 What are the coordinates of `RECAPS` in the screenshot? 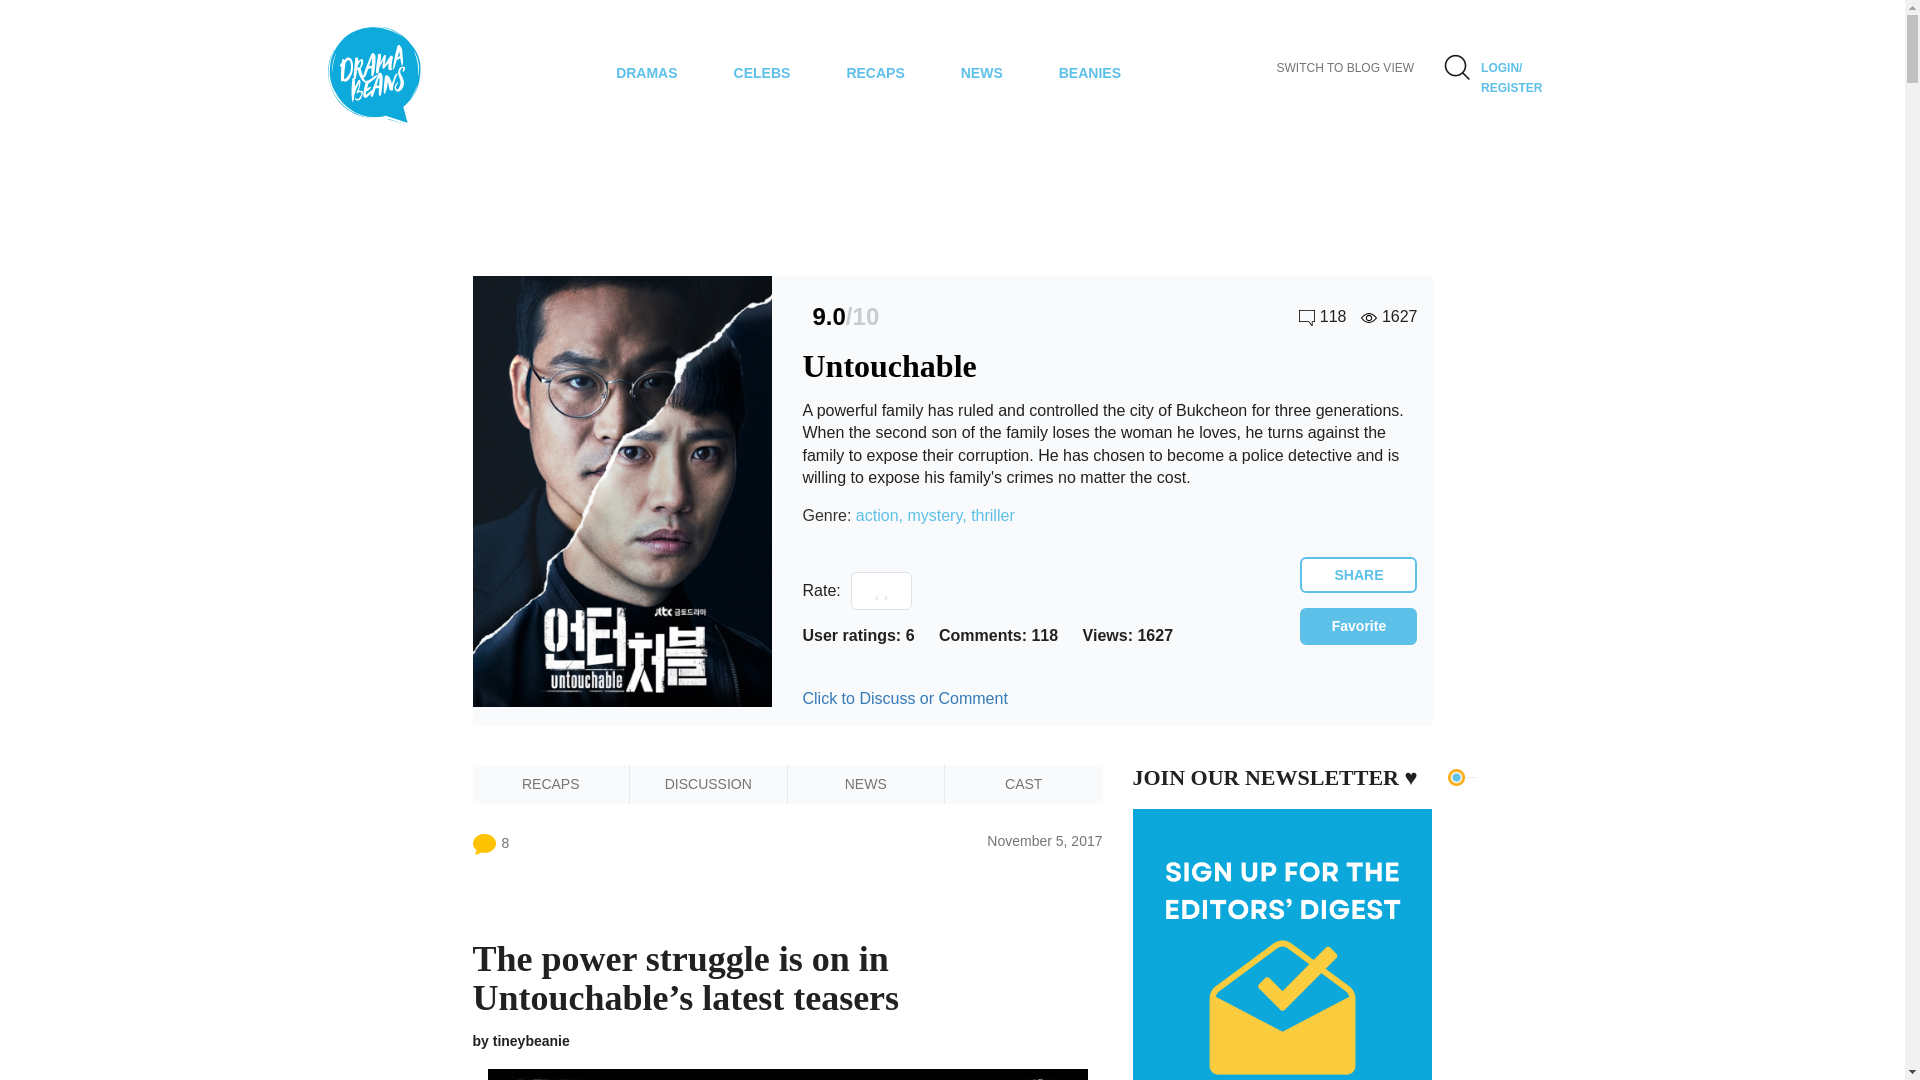 It's located at (874, 74).